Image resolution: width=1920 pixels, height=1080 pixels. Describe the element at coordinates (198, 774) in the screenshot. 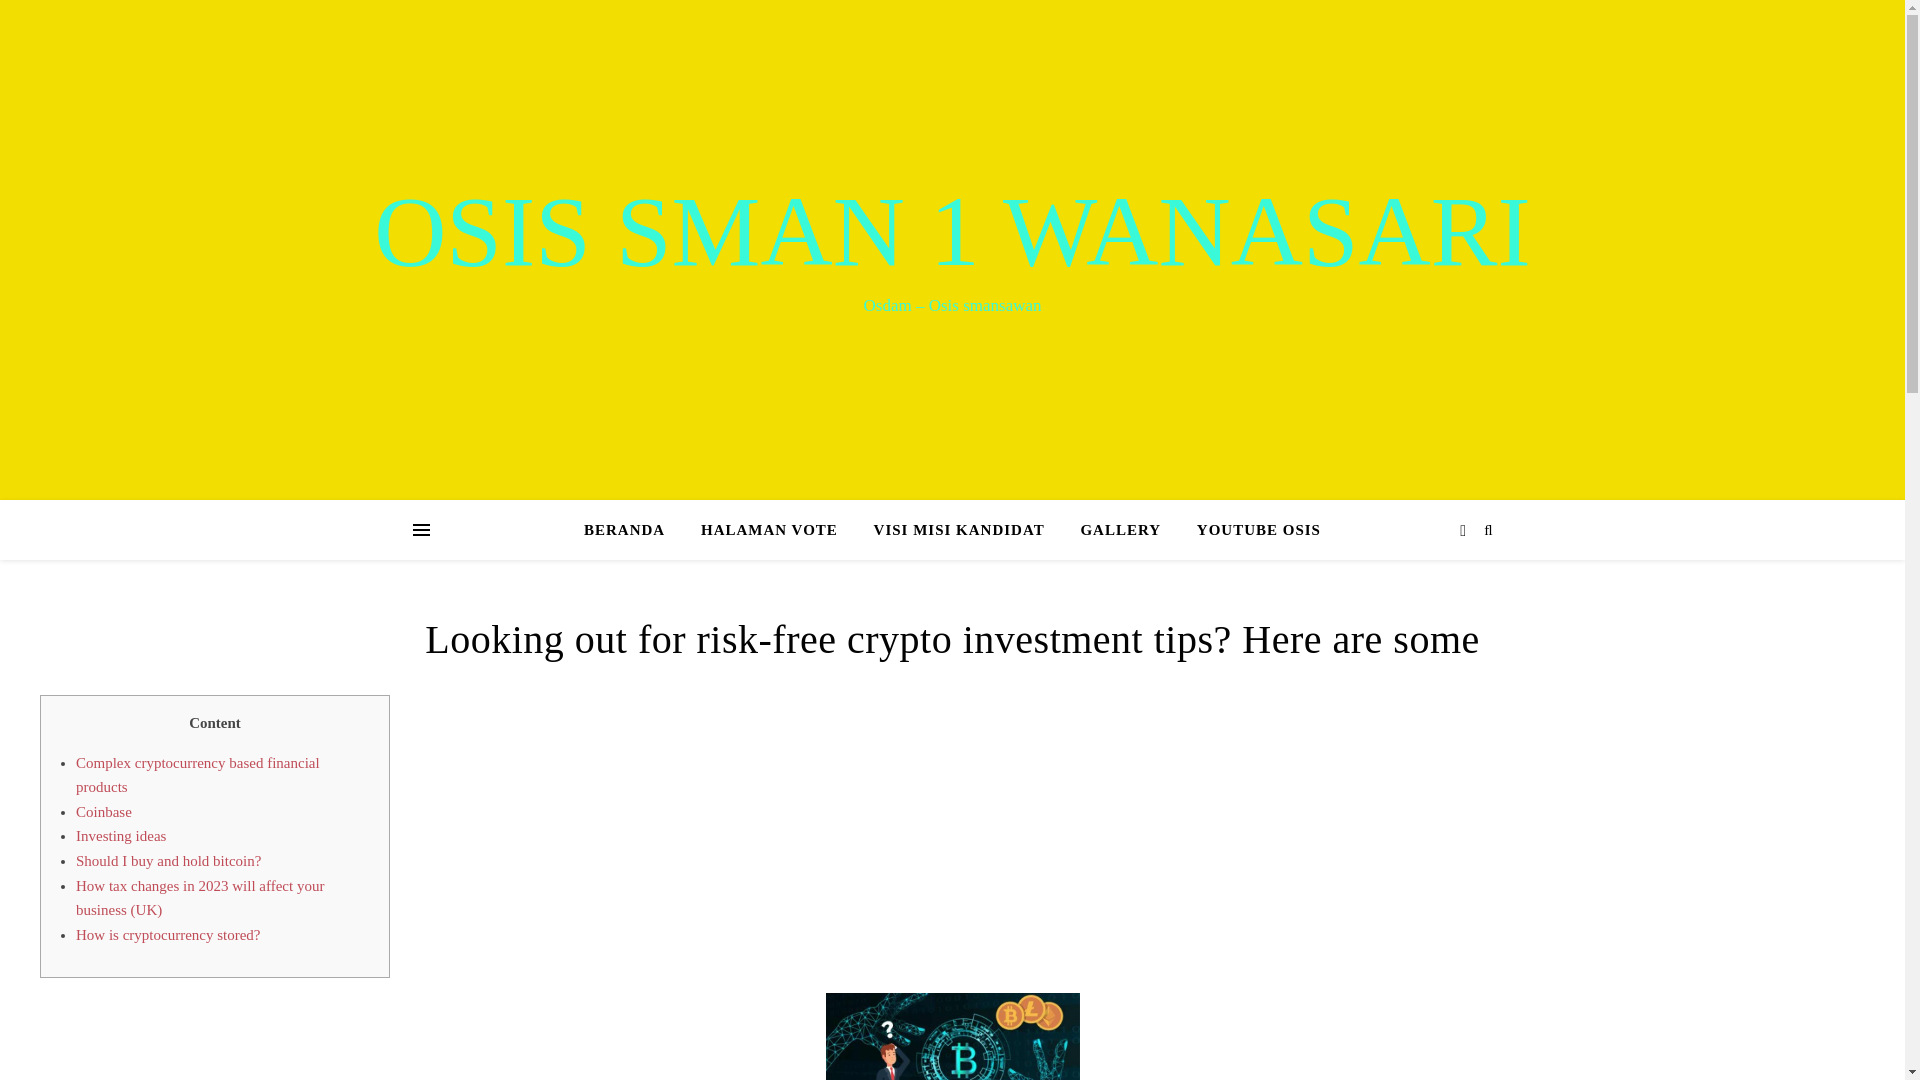

I see `Complex cryptocurrency based financial products` at that location.